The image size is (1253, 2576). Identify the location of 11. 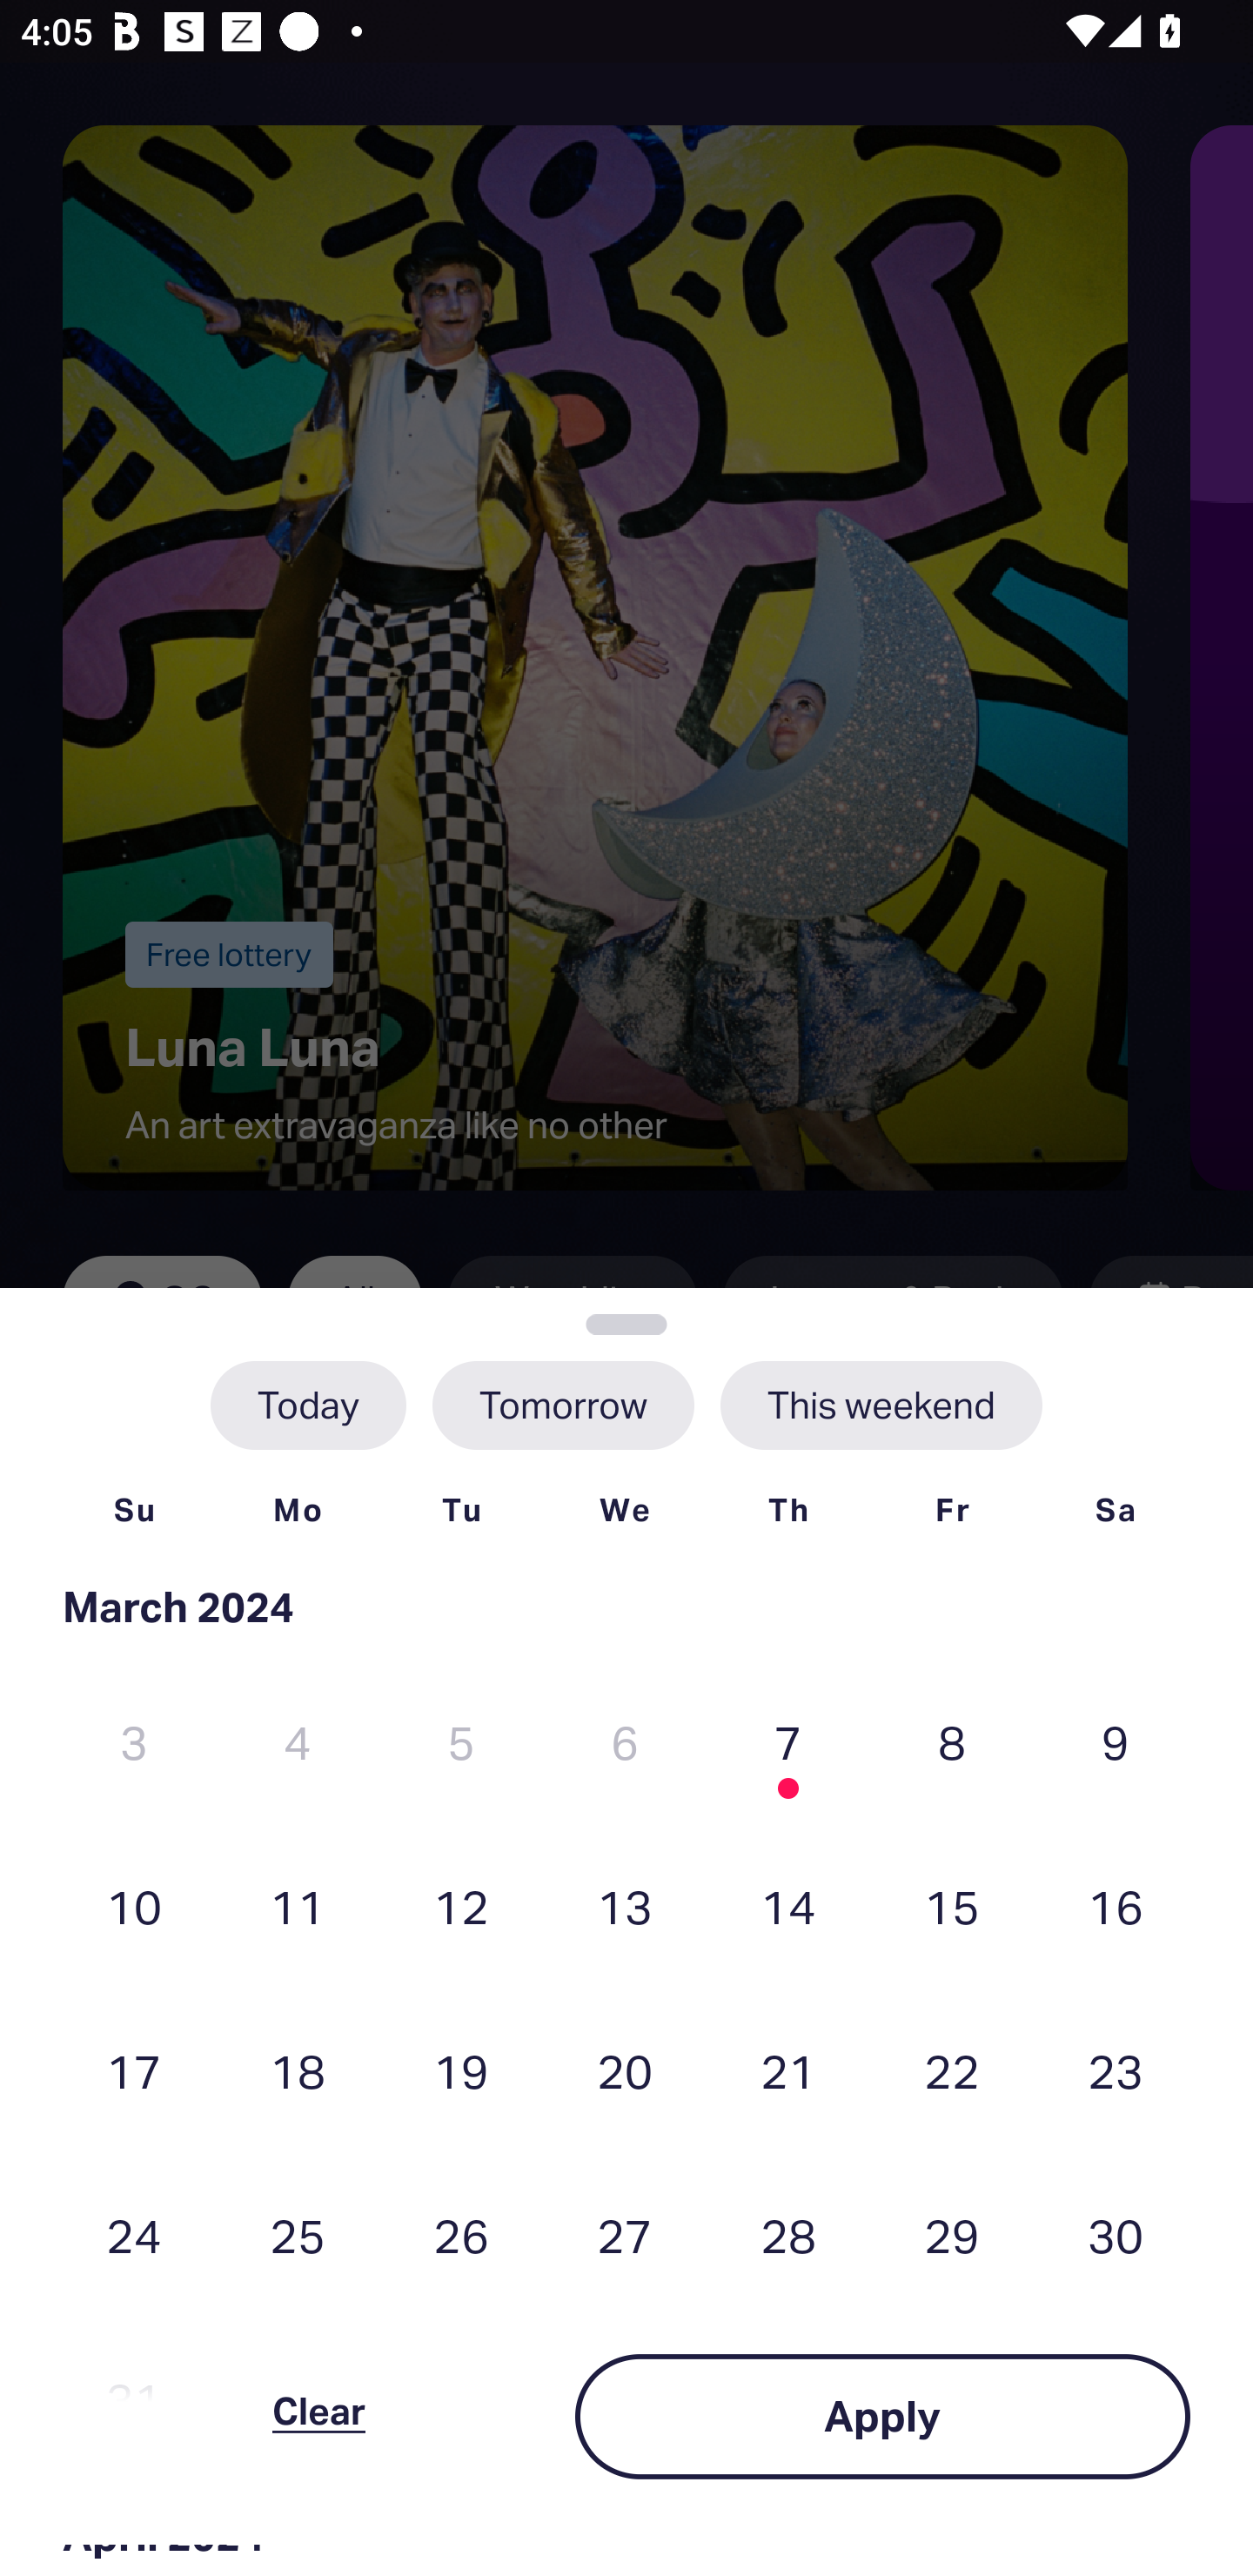
(298, 1906).